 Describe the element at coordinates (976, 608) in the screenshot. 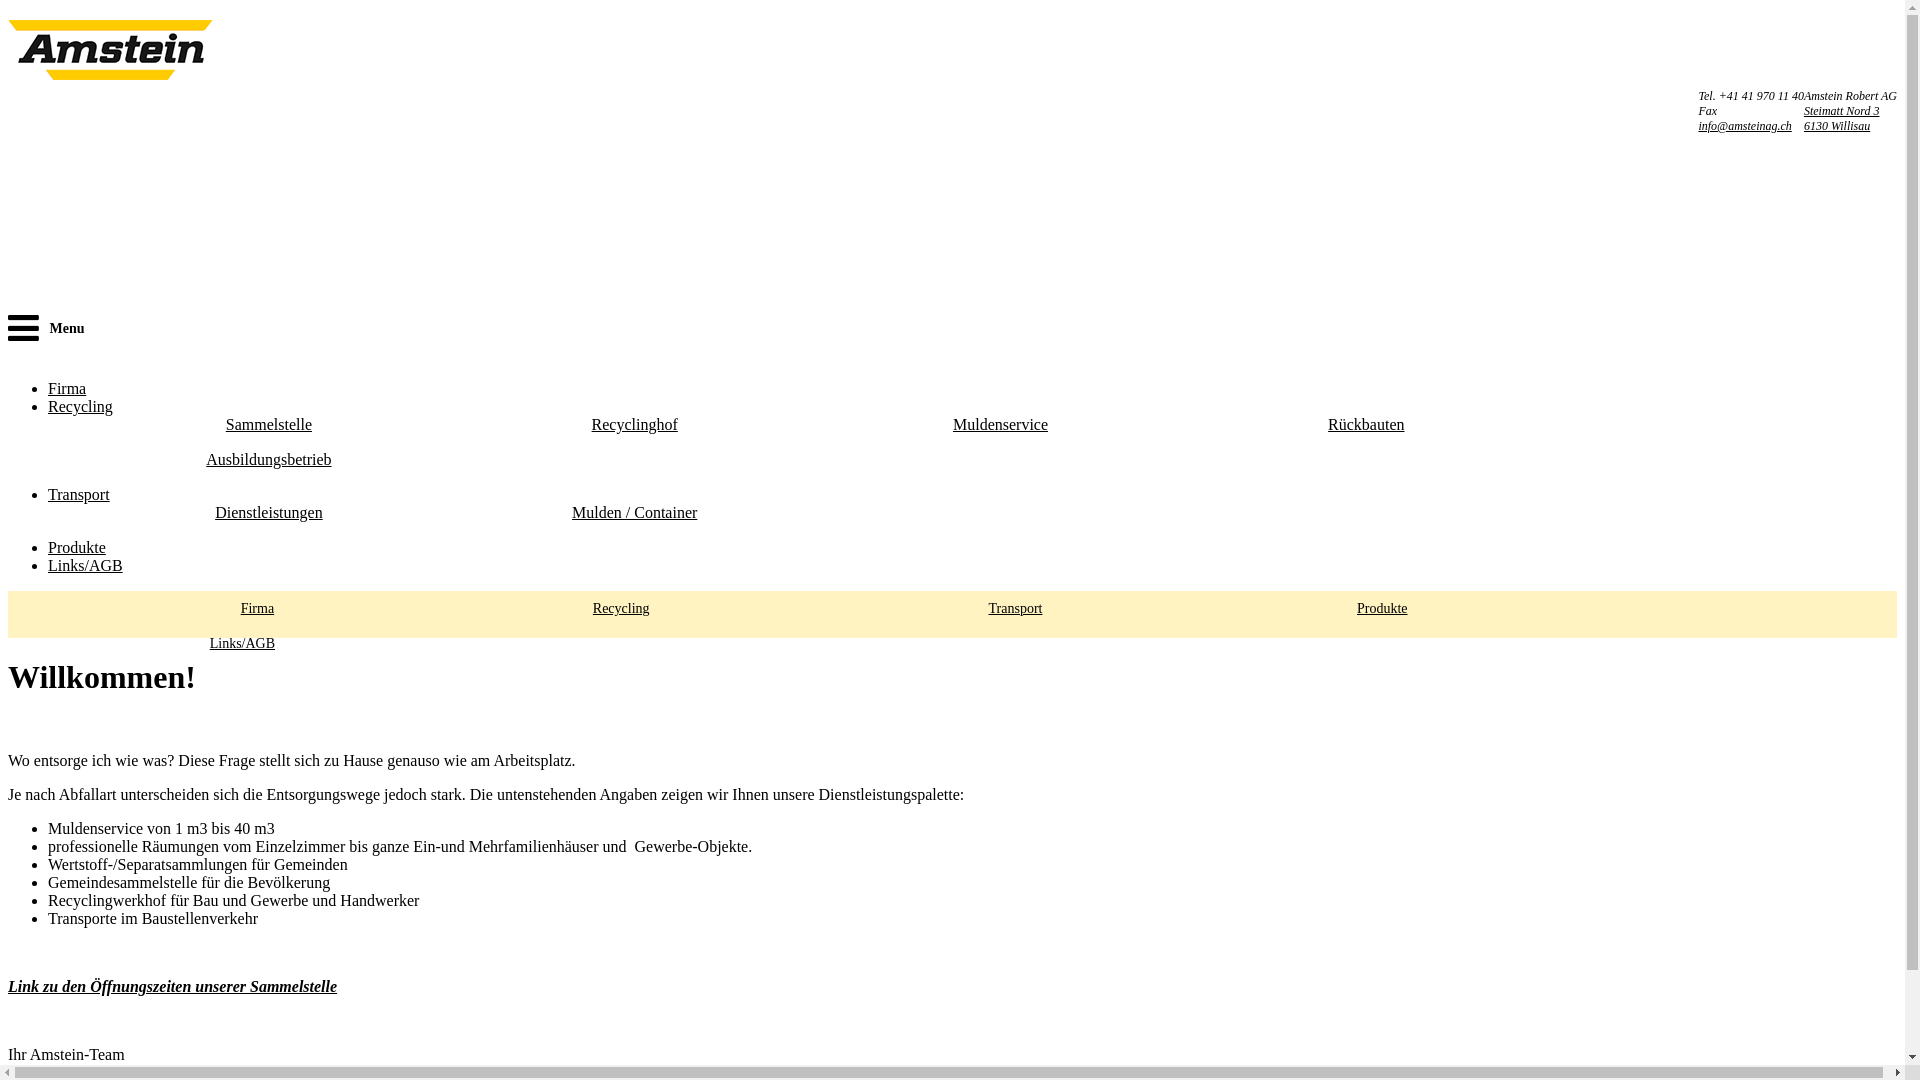

I see `Transport` at that location.